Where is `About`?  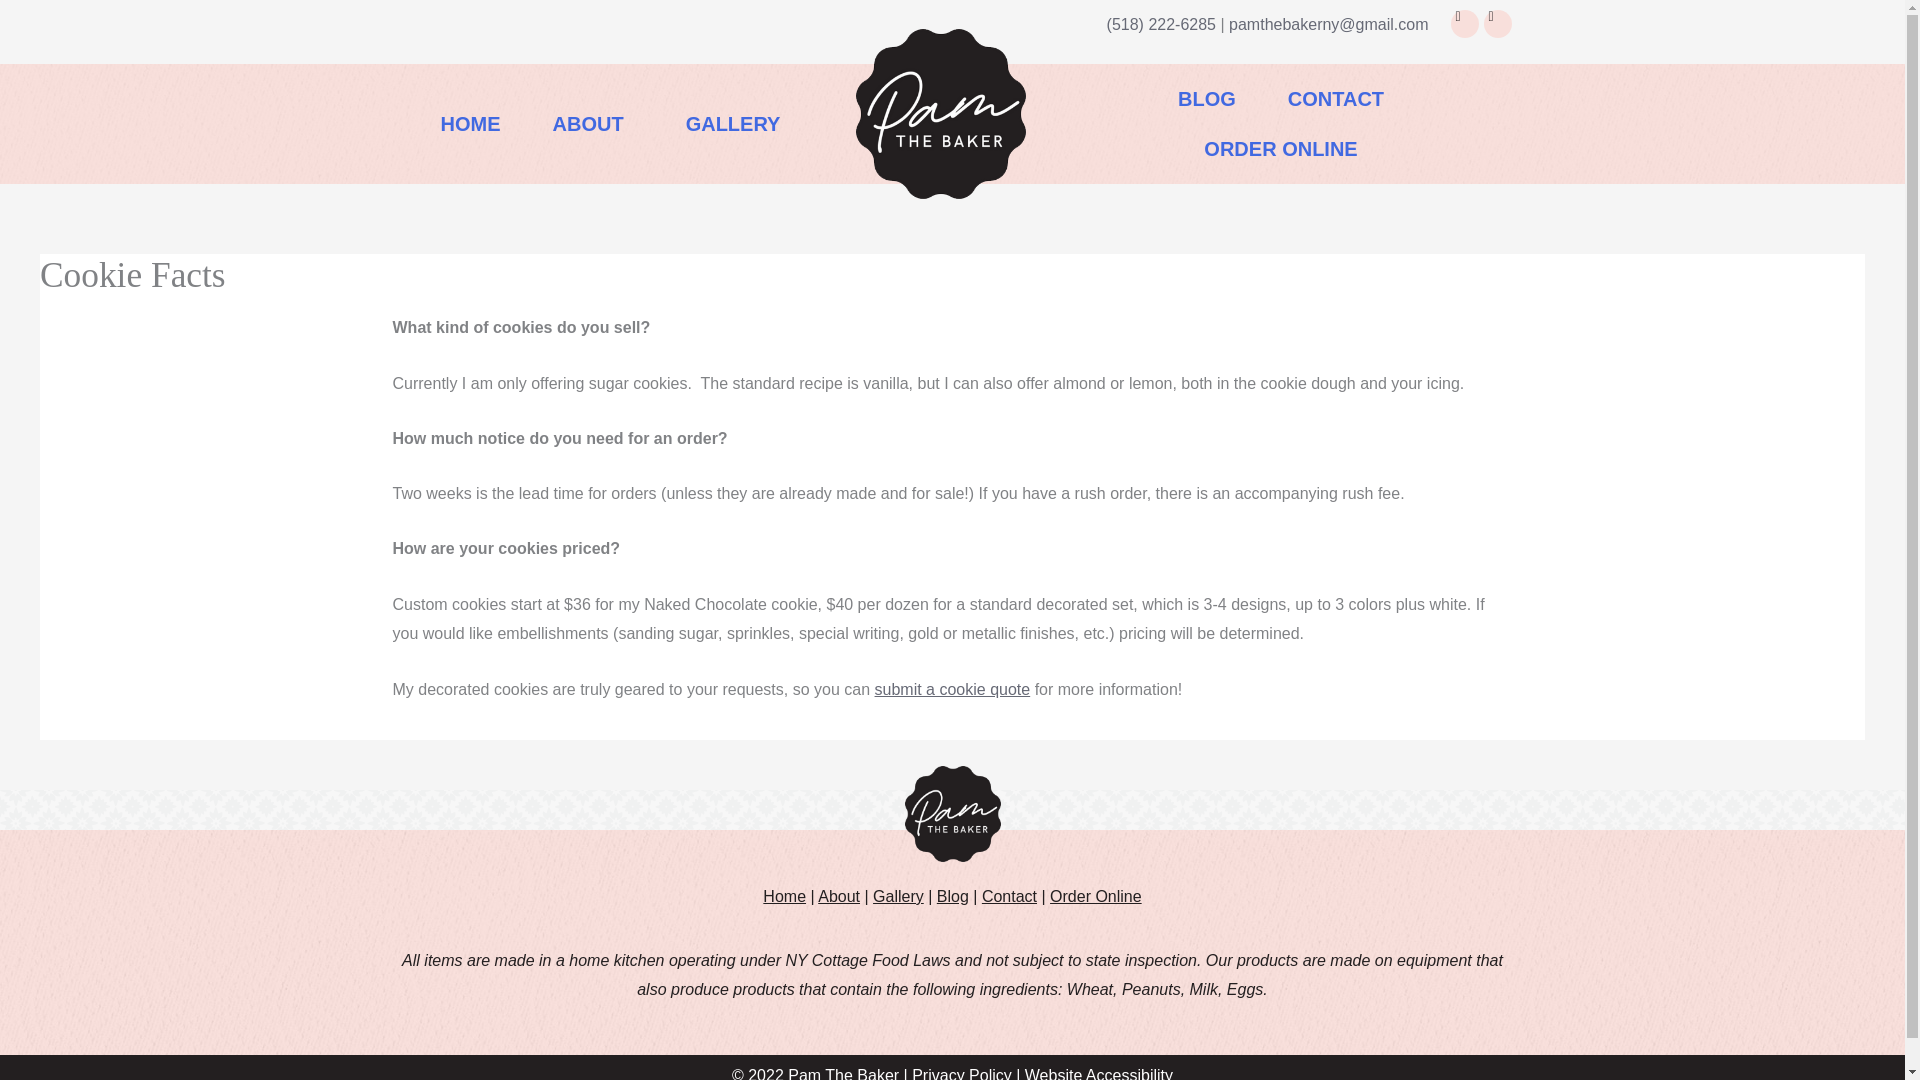 About is located at coordinates (838, 896).